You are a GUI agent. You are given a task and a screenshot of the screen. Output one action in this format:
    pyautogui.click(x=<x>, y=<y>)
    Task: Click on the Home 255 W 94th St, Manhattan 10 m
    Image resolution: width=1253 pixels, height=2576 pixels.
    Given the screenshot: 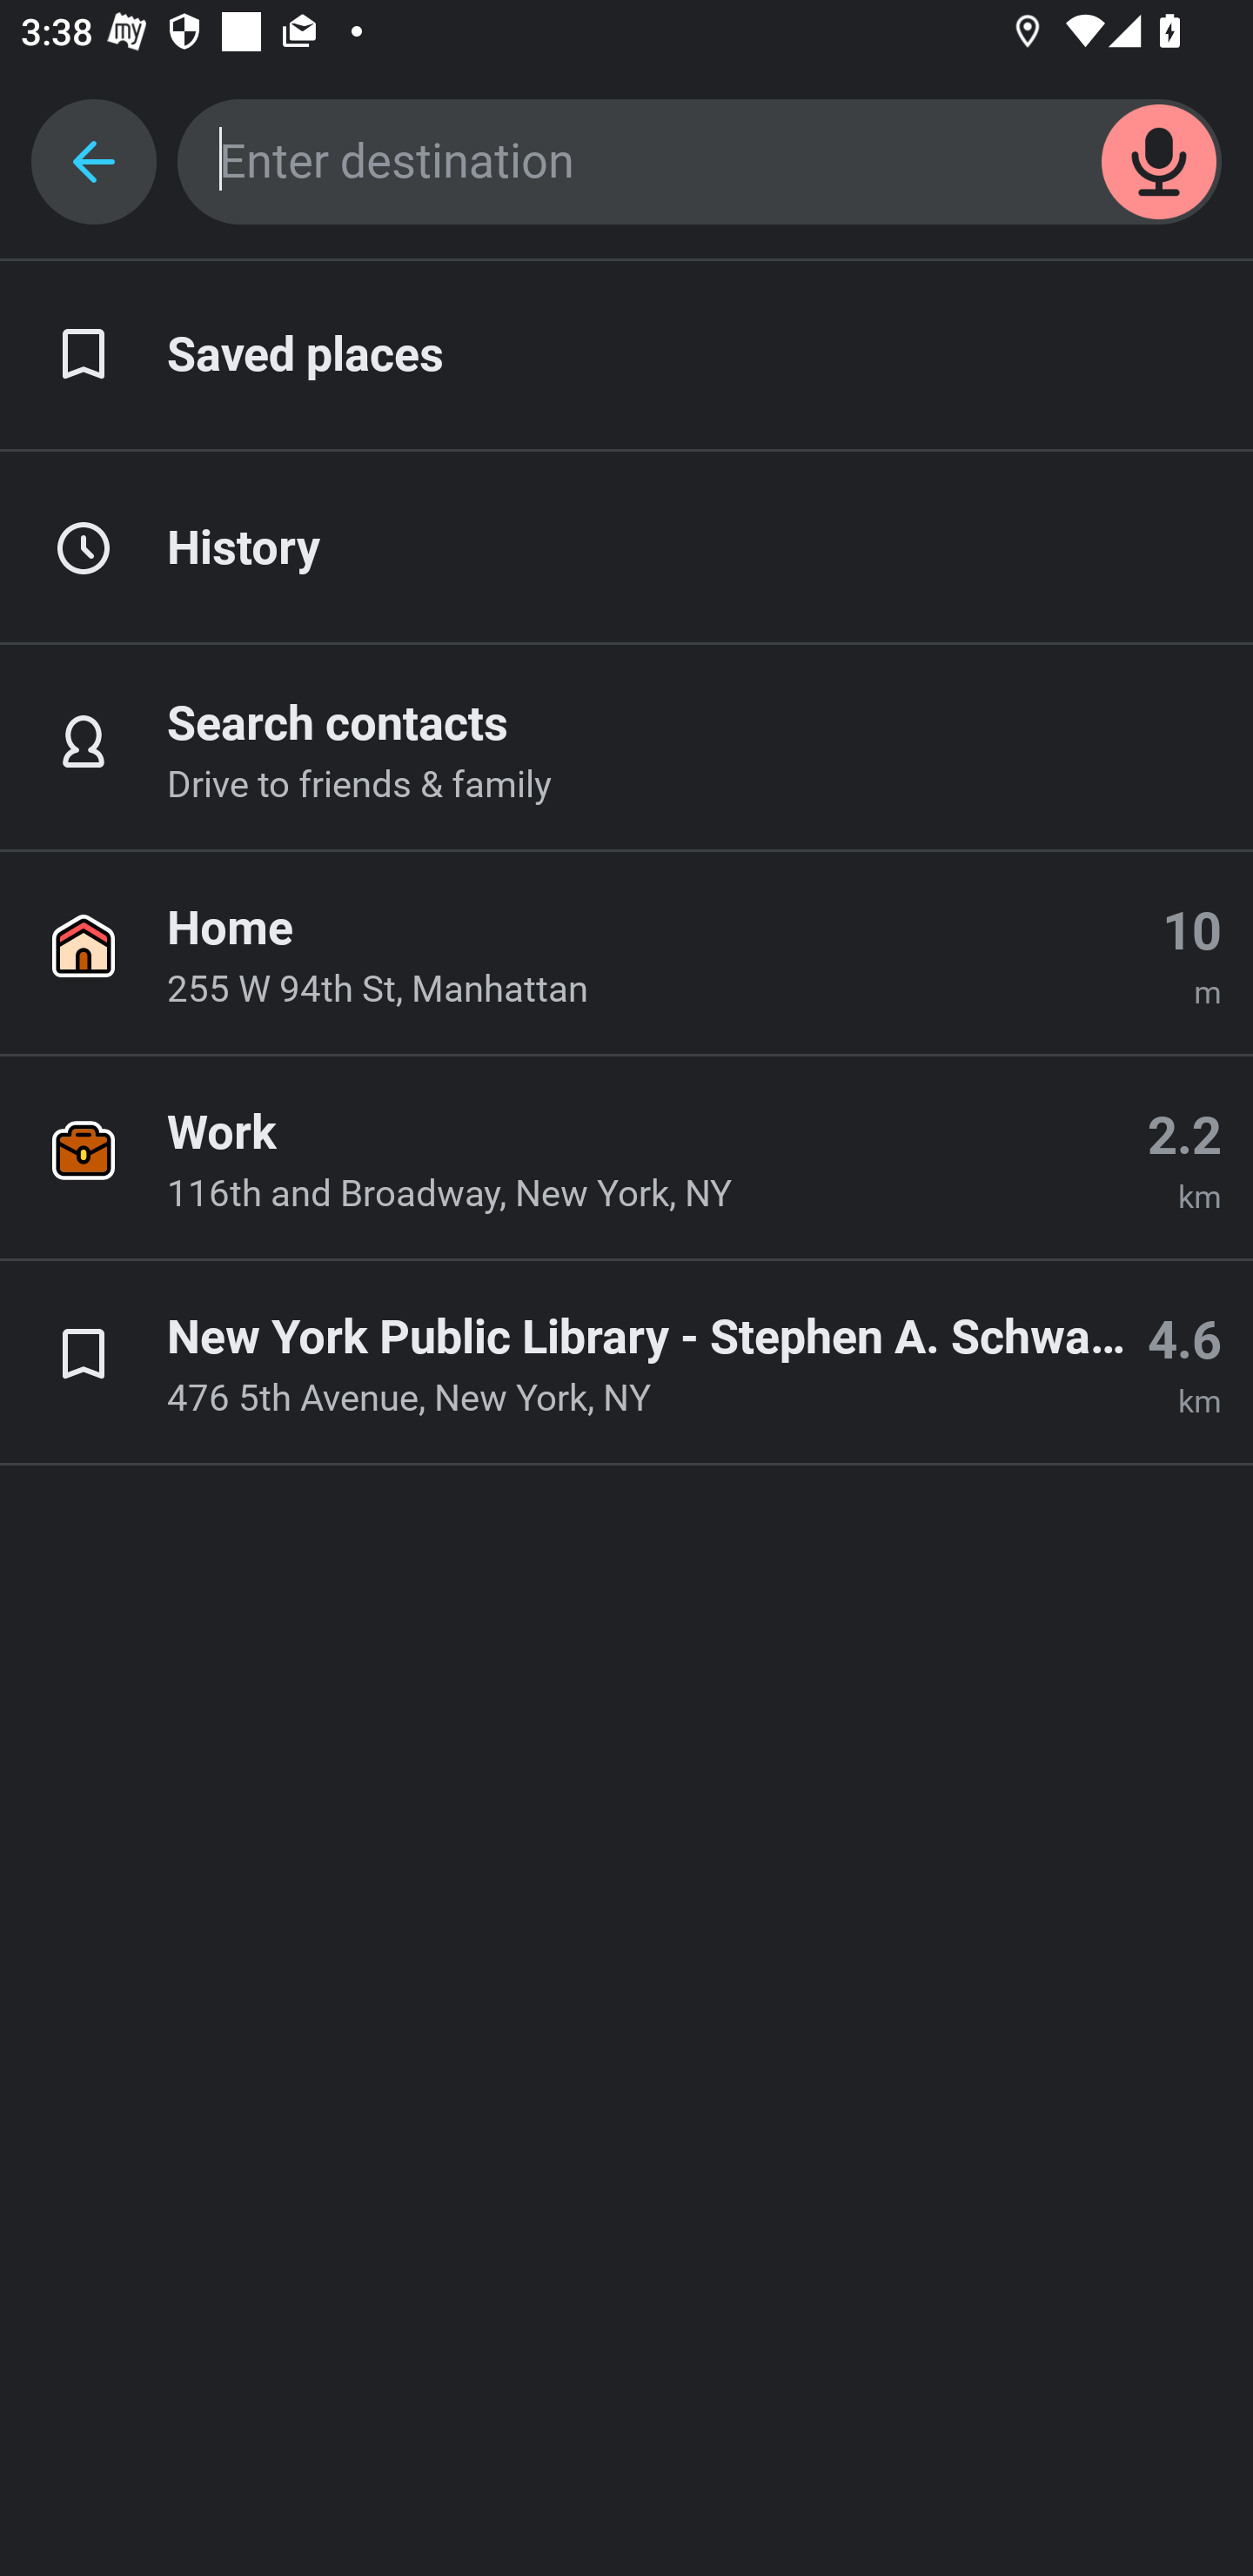 What is the action you would take?
    pyautogui.click(x=626, y=954)
    